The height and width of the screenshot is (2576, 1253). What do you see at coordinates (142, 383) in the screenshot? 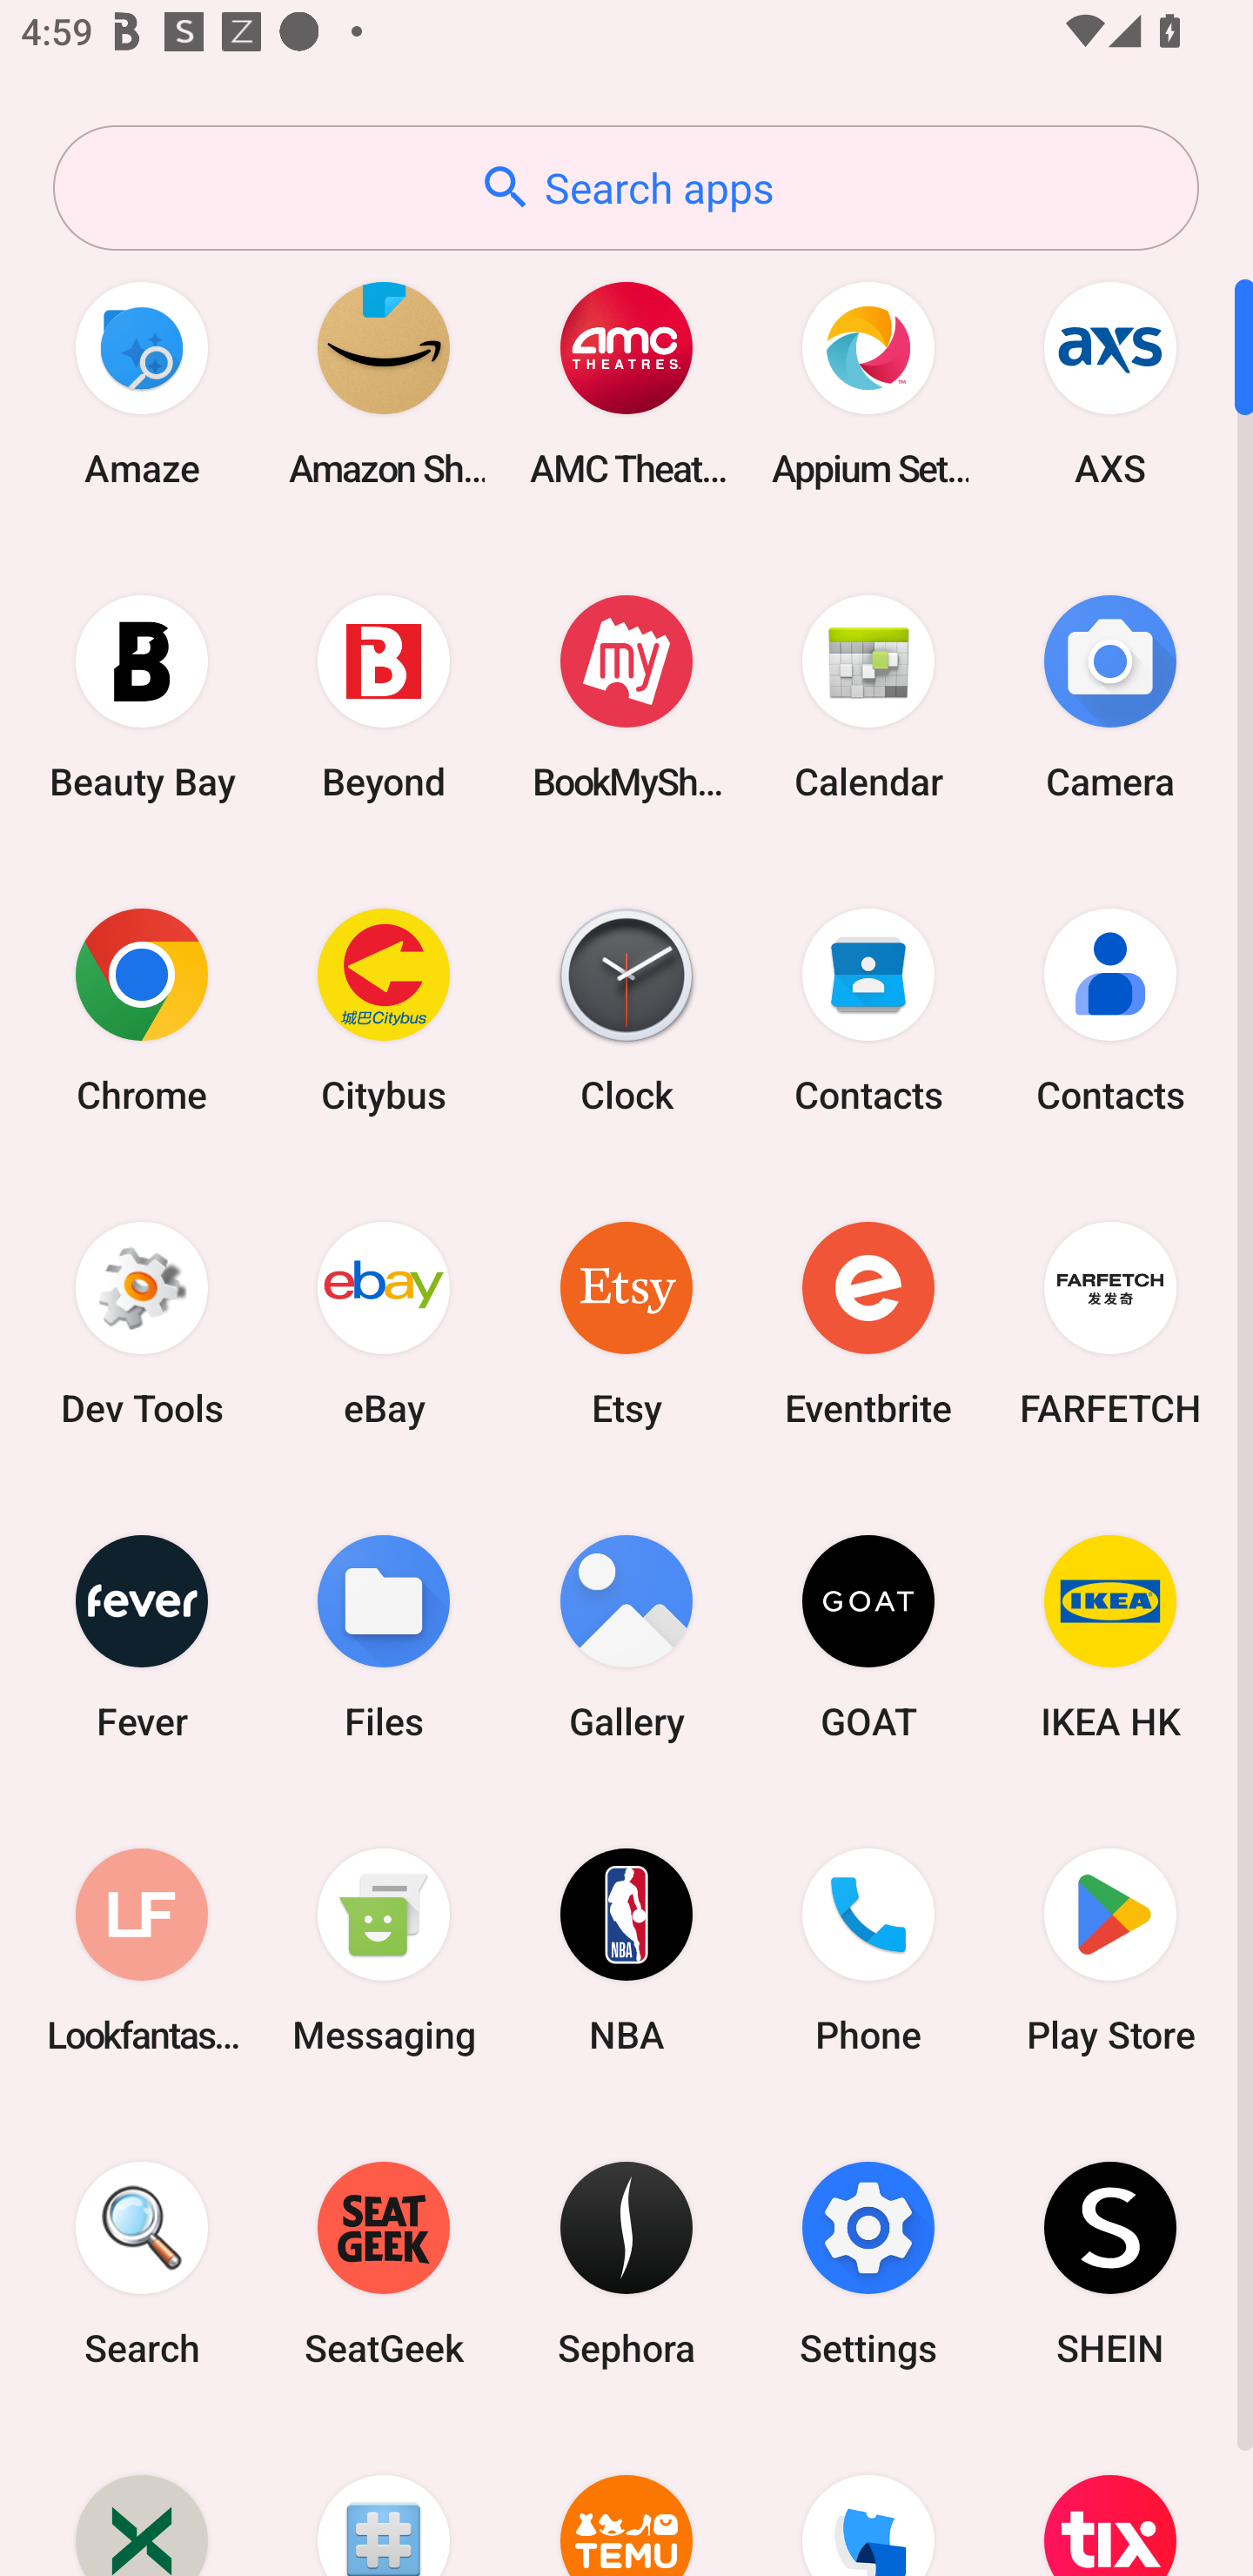
I see `Amaze` at bounding box center [142, 383].